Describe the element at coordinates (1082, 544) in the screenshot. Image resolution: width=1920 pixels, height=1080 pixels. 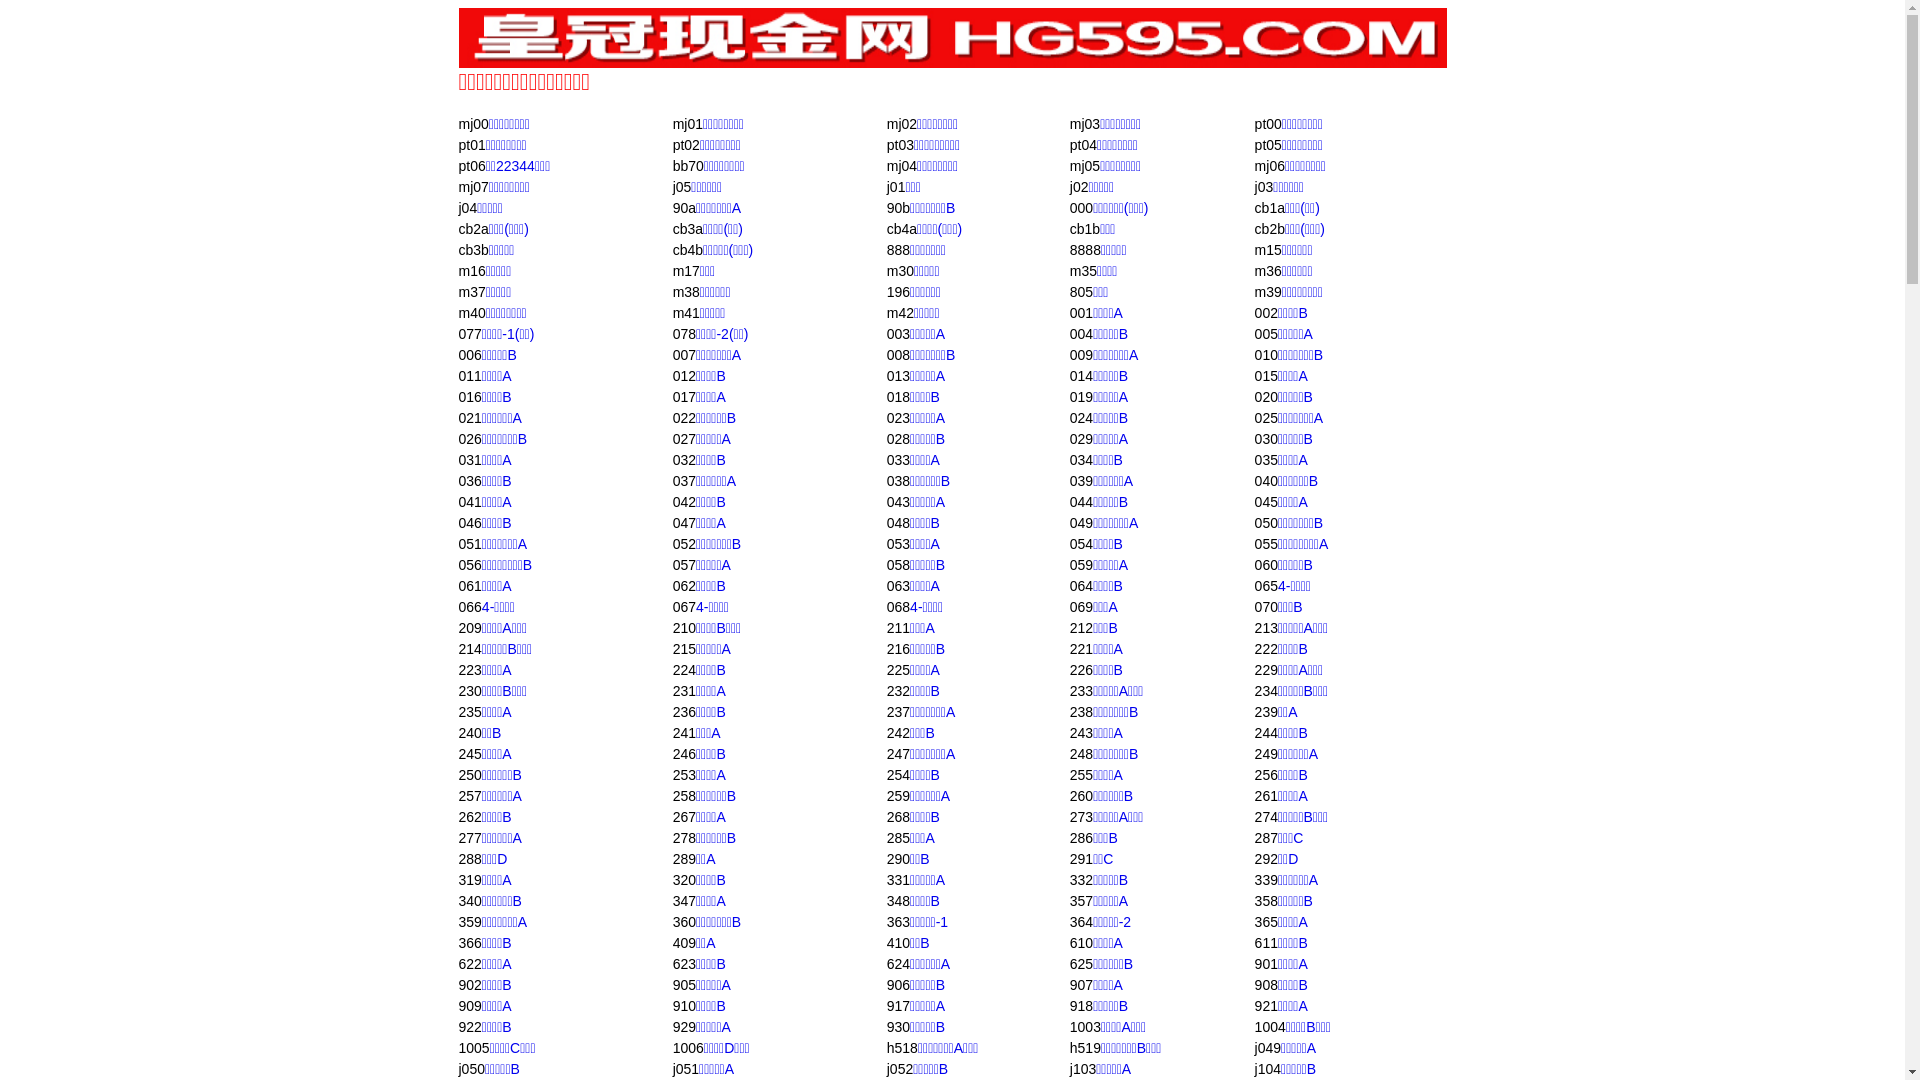
I see `054` at that location.